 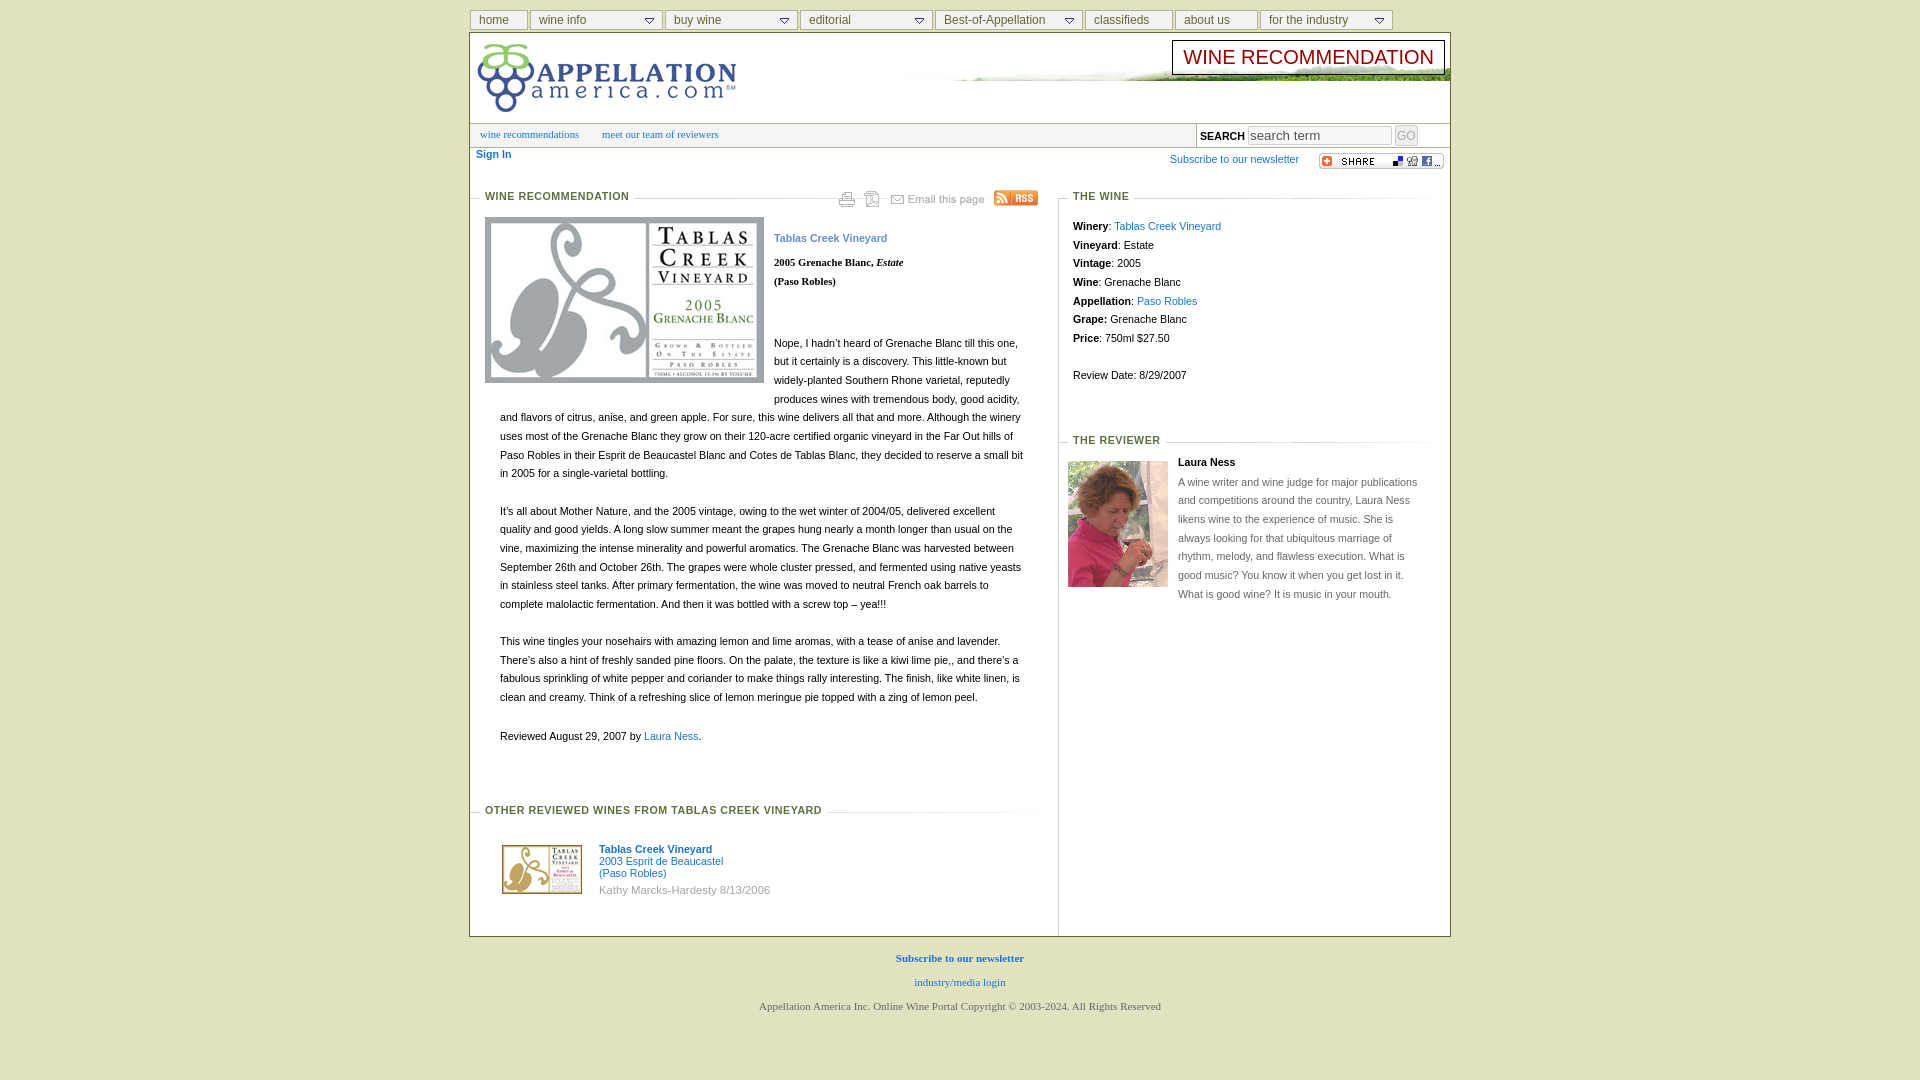 I want to click on home, so click(x=499, y=20).